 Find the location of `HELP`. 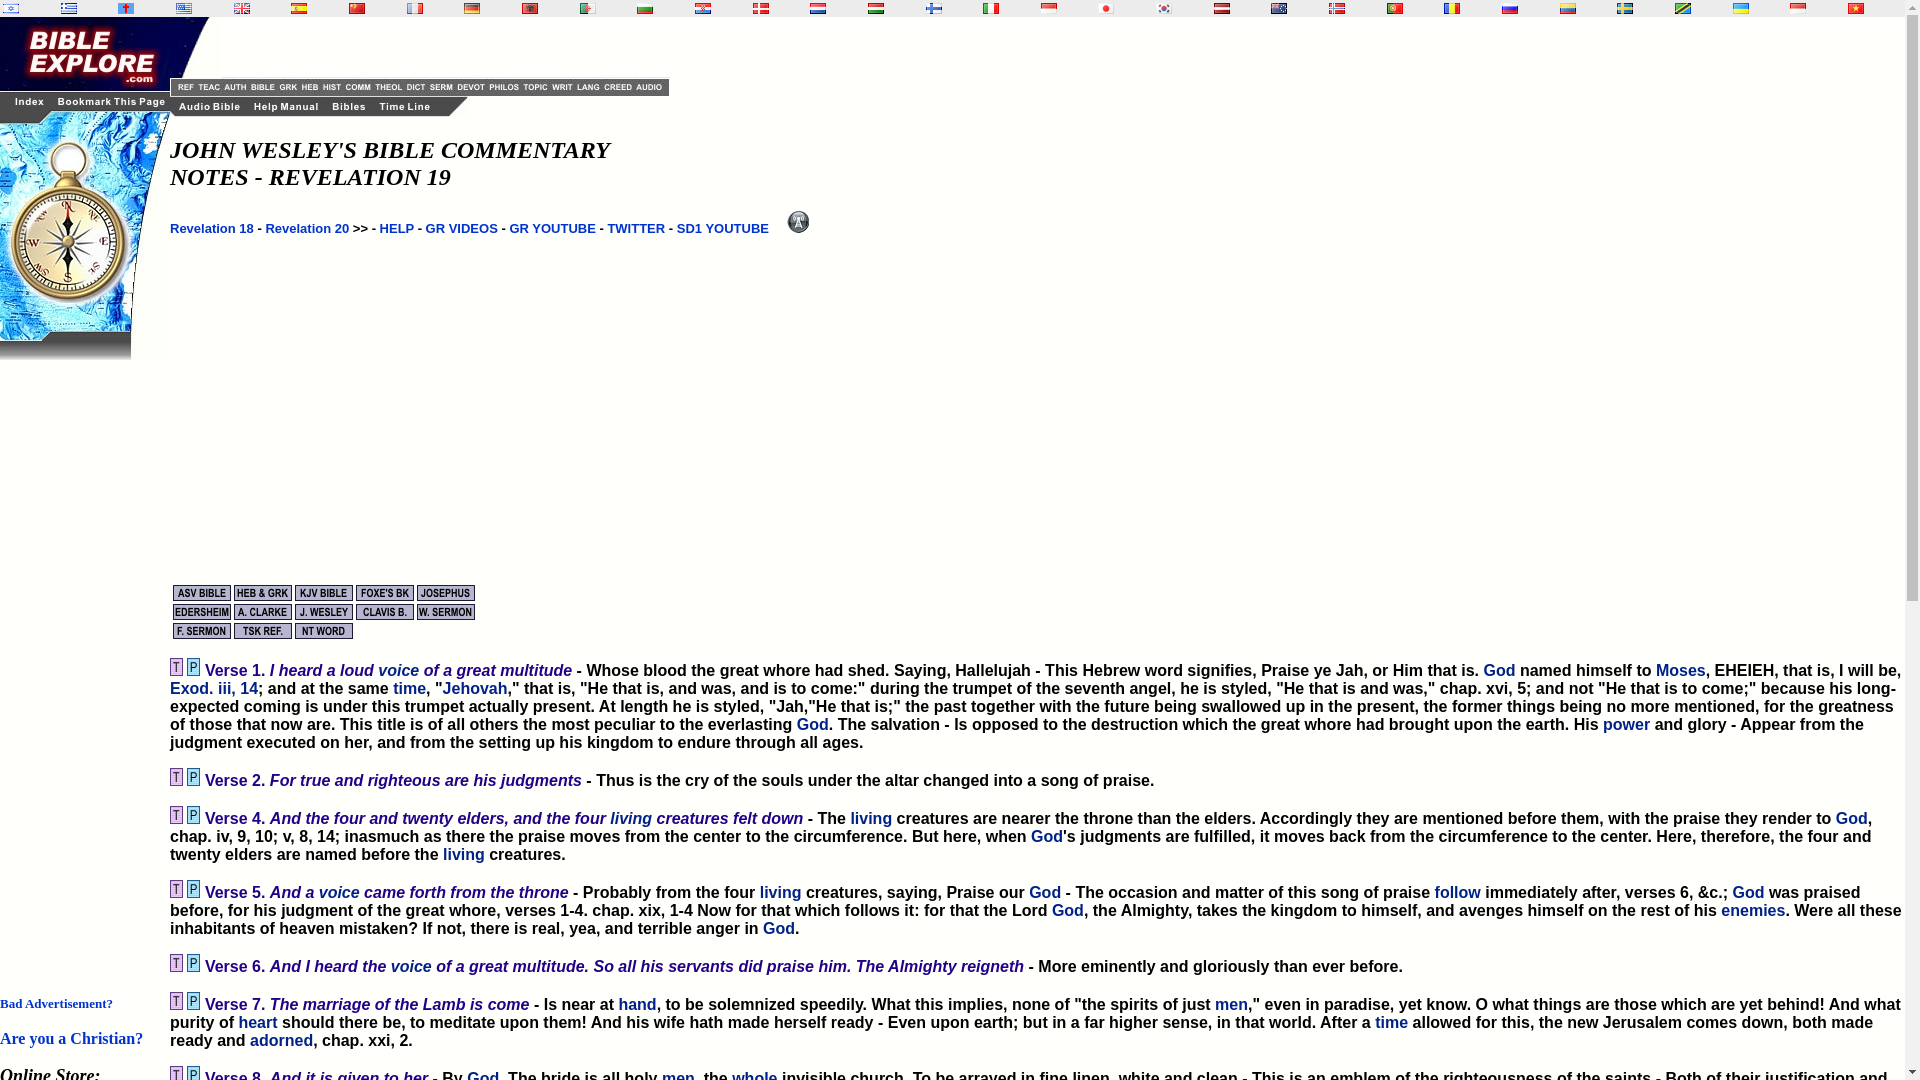

HELP is located at coordinates (397, 228).